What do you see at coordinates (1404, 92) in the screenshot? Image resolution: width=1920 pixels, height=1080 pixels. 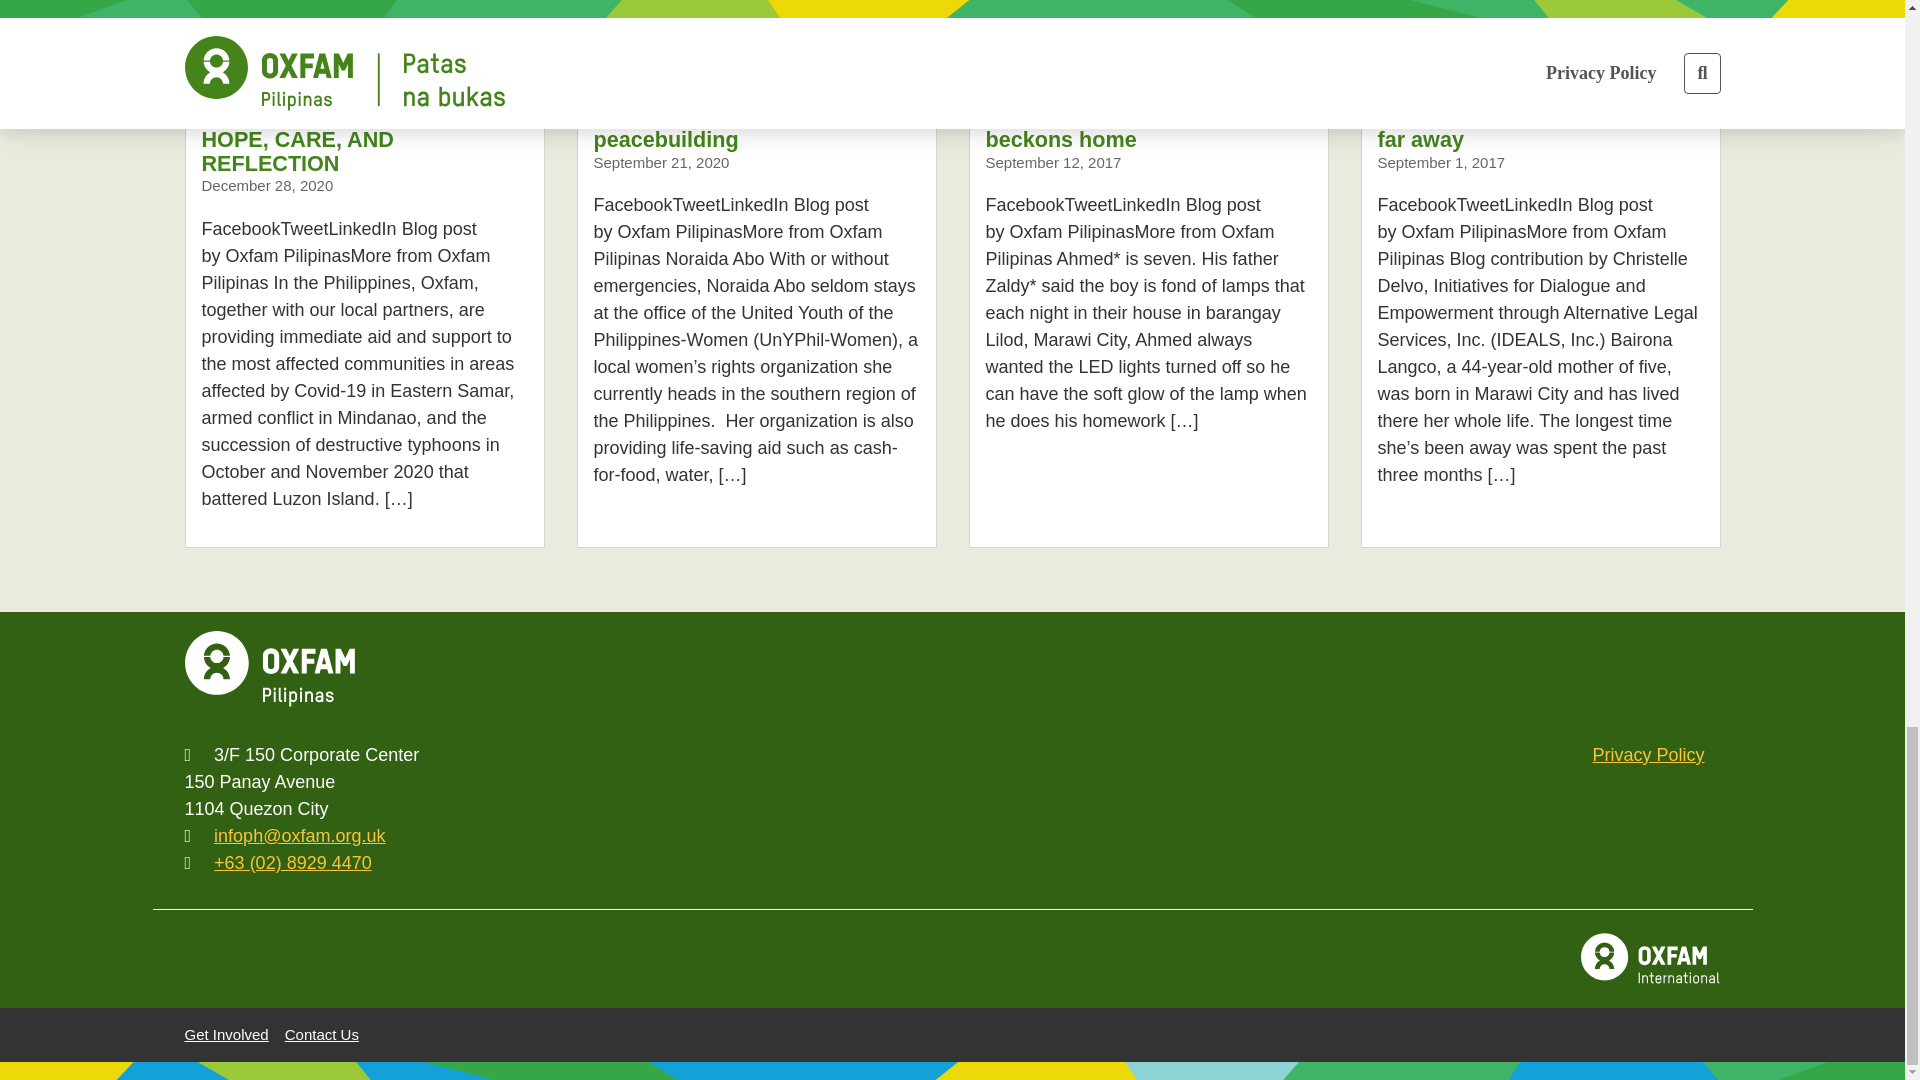 I see `BLOGS` at bounding box center [1404, 92].